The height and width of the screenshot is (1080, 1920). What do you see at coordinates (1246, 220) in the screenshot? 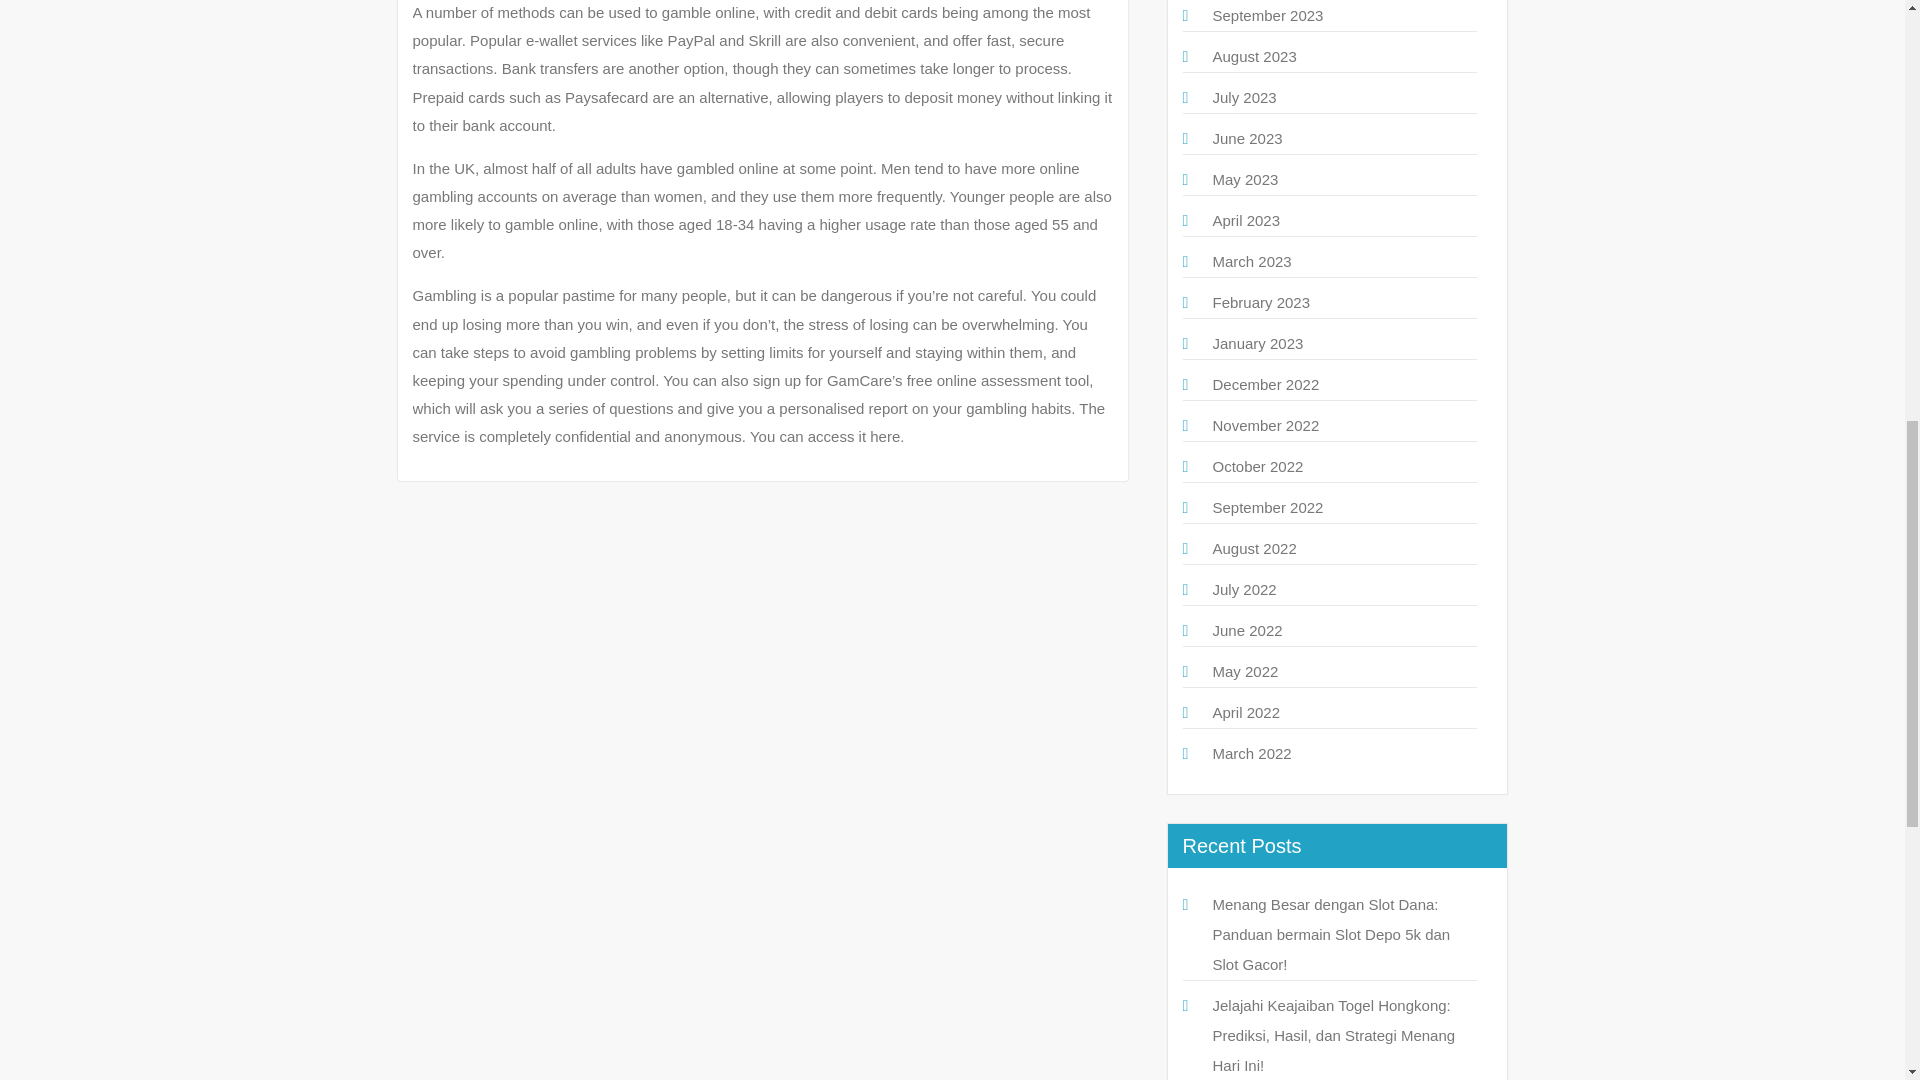
I see `April 2023` at bounding box center [1246, 220].